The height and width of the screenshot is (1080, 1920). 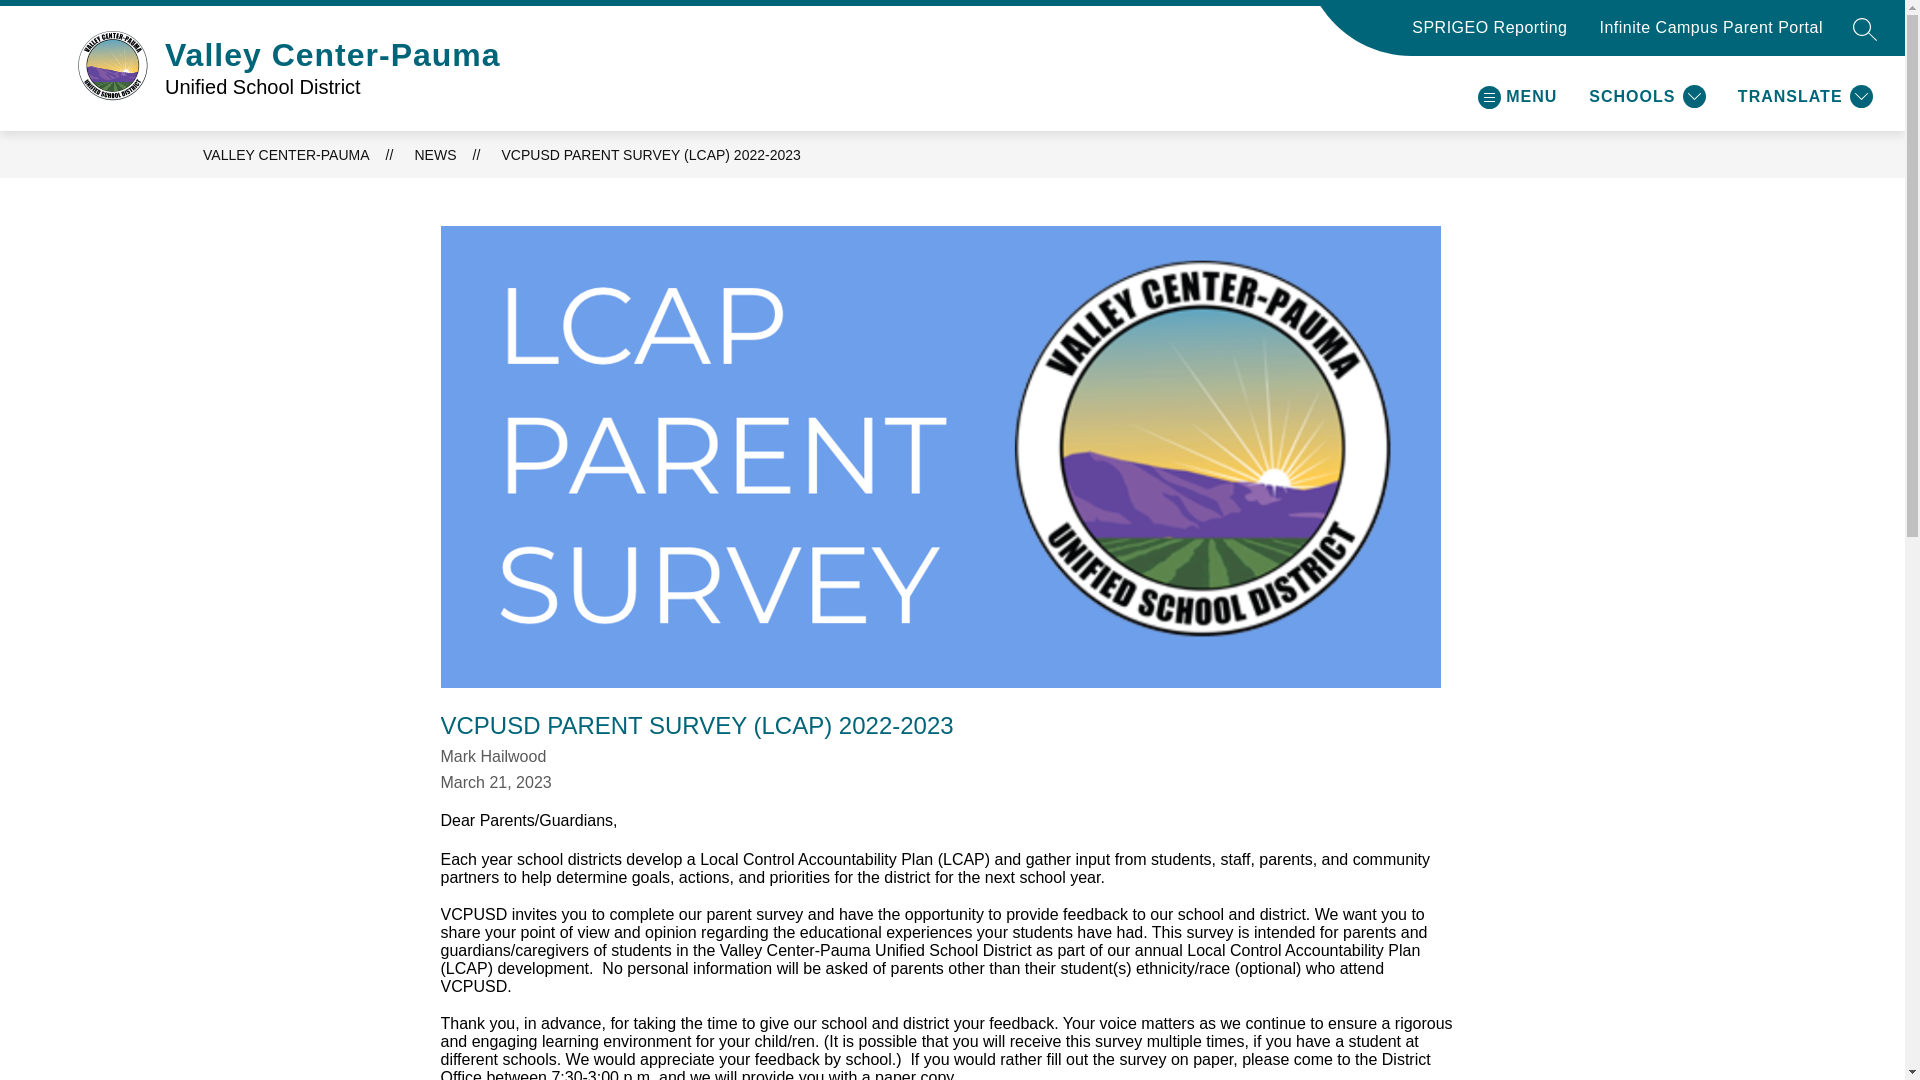 What do you see at coordinates (286, 154) in the screenshot?
I see `VALLEY CENTER-PAUMA` at bounding box center [286, 154].